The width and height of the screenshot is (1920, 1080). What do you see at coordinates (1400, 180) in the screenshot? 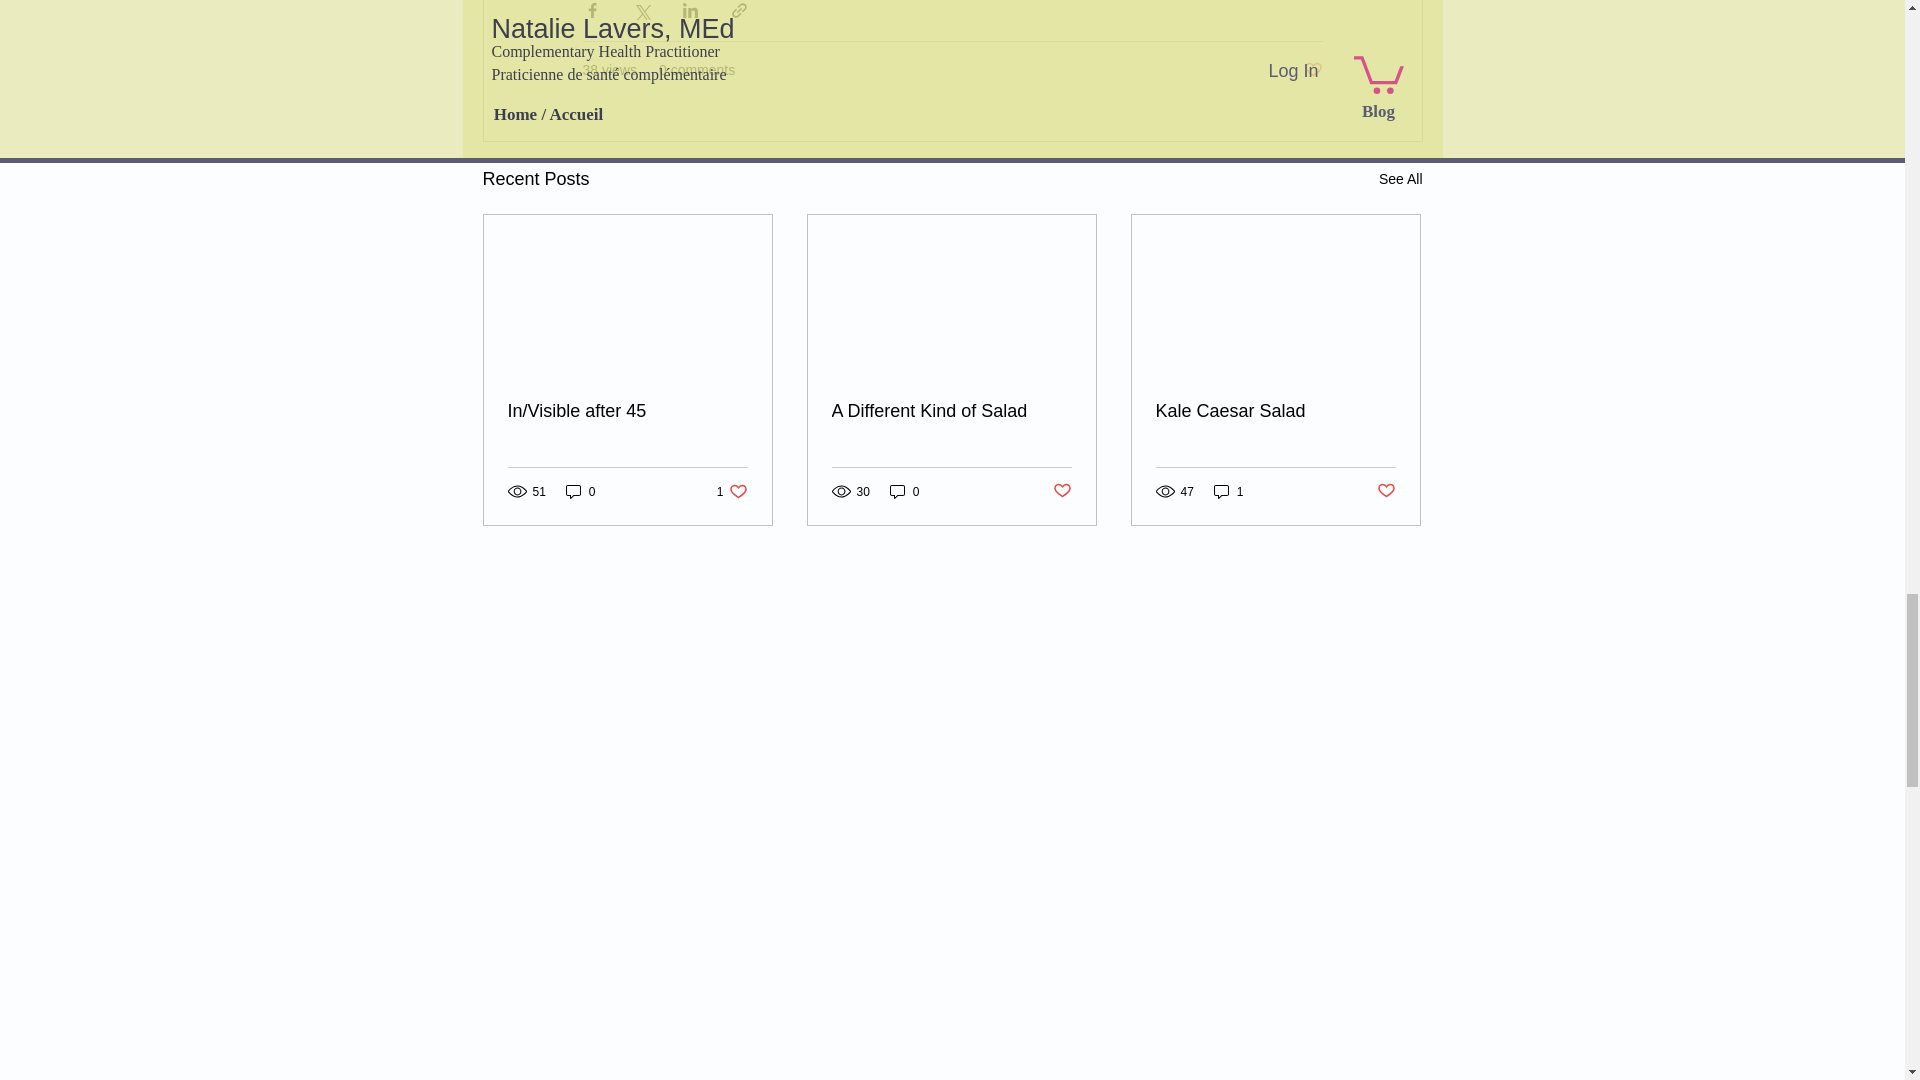
I see `See All` at bounding box center [1400, 180].